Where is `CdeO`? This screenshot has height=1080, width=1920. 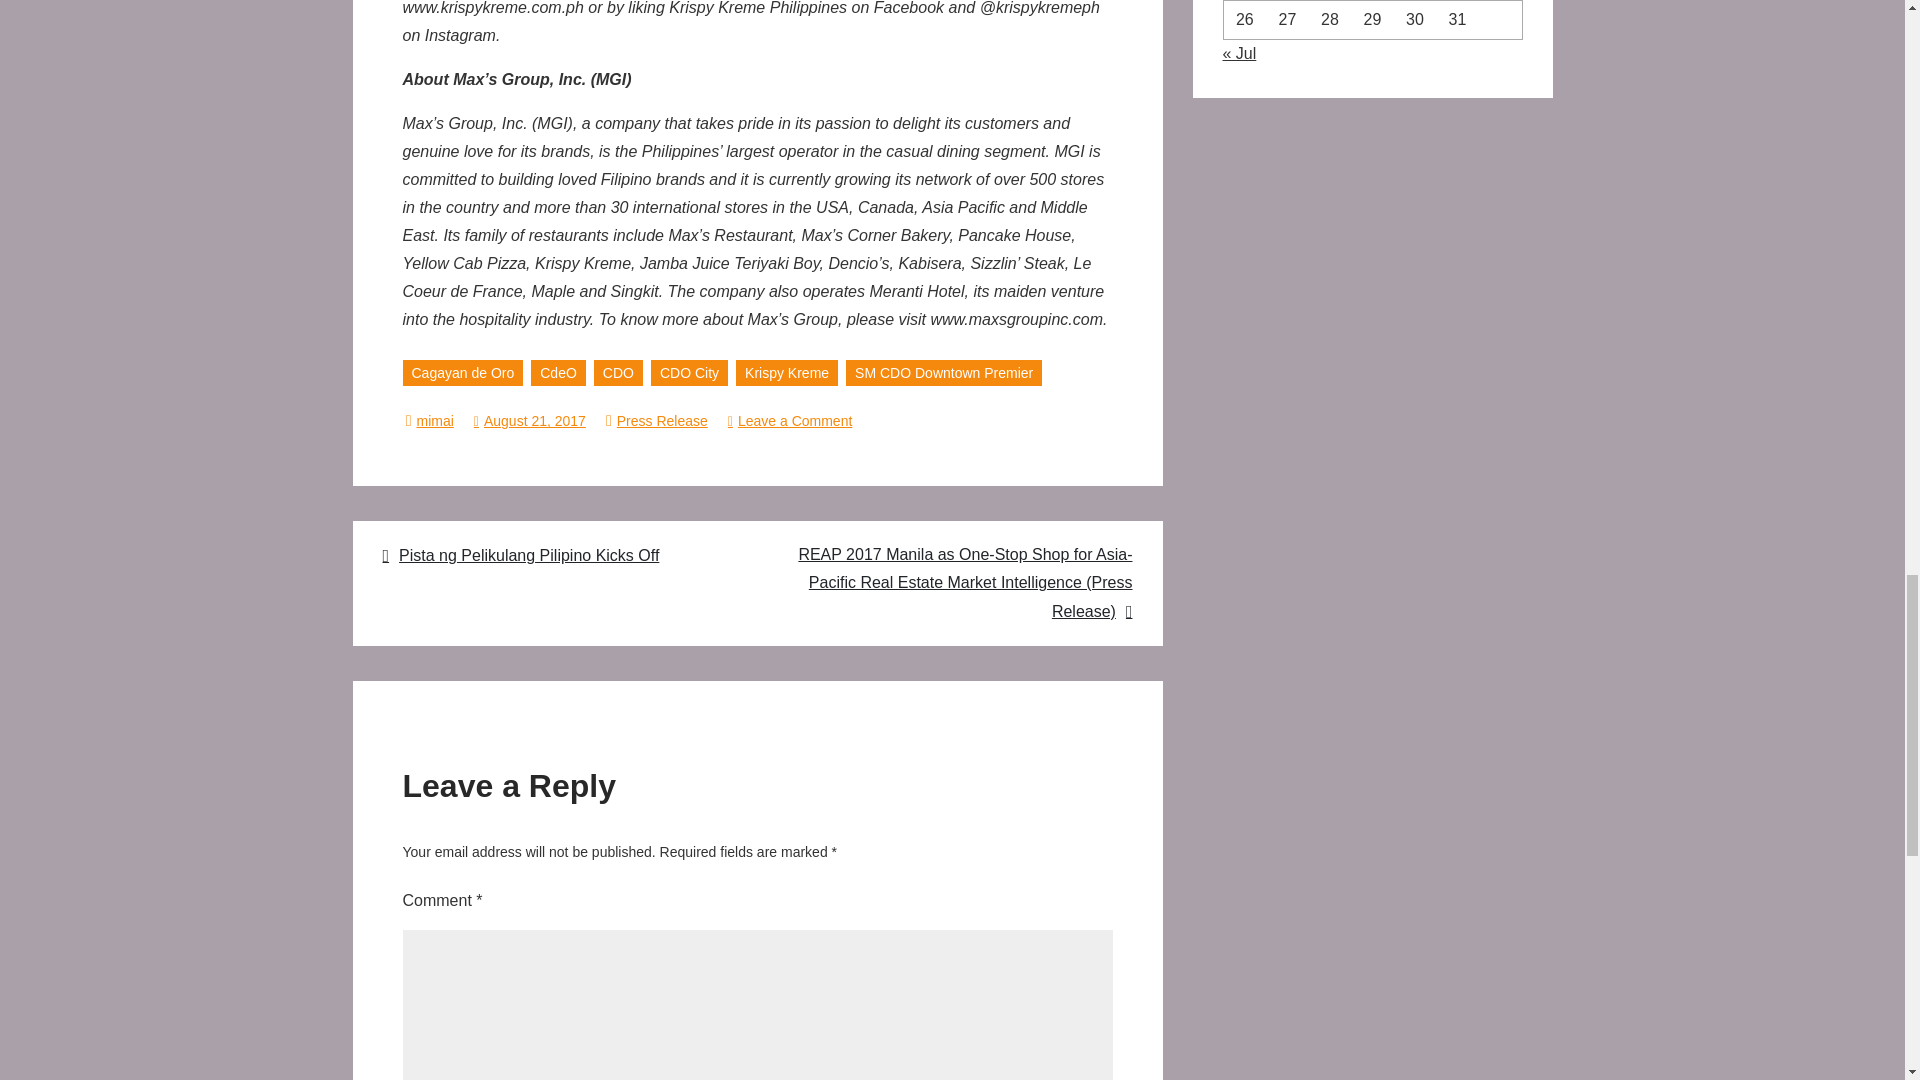 CdeO is located at coordinates (558, 372).